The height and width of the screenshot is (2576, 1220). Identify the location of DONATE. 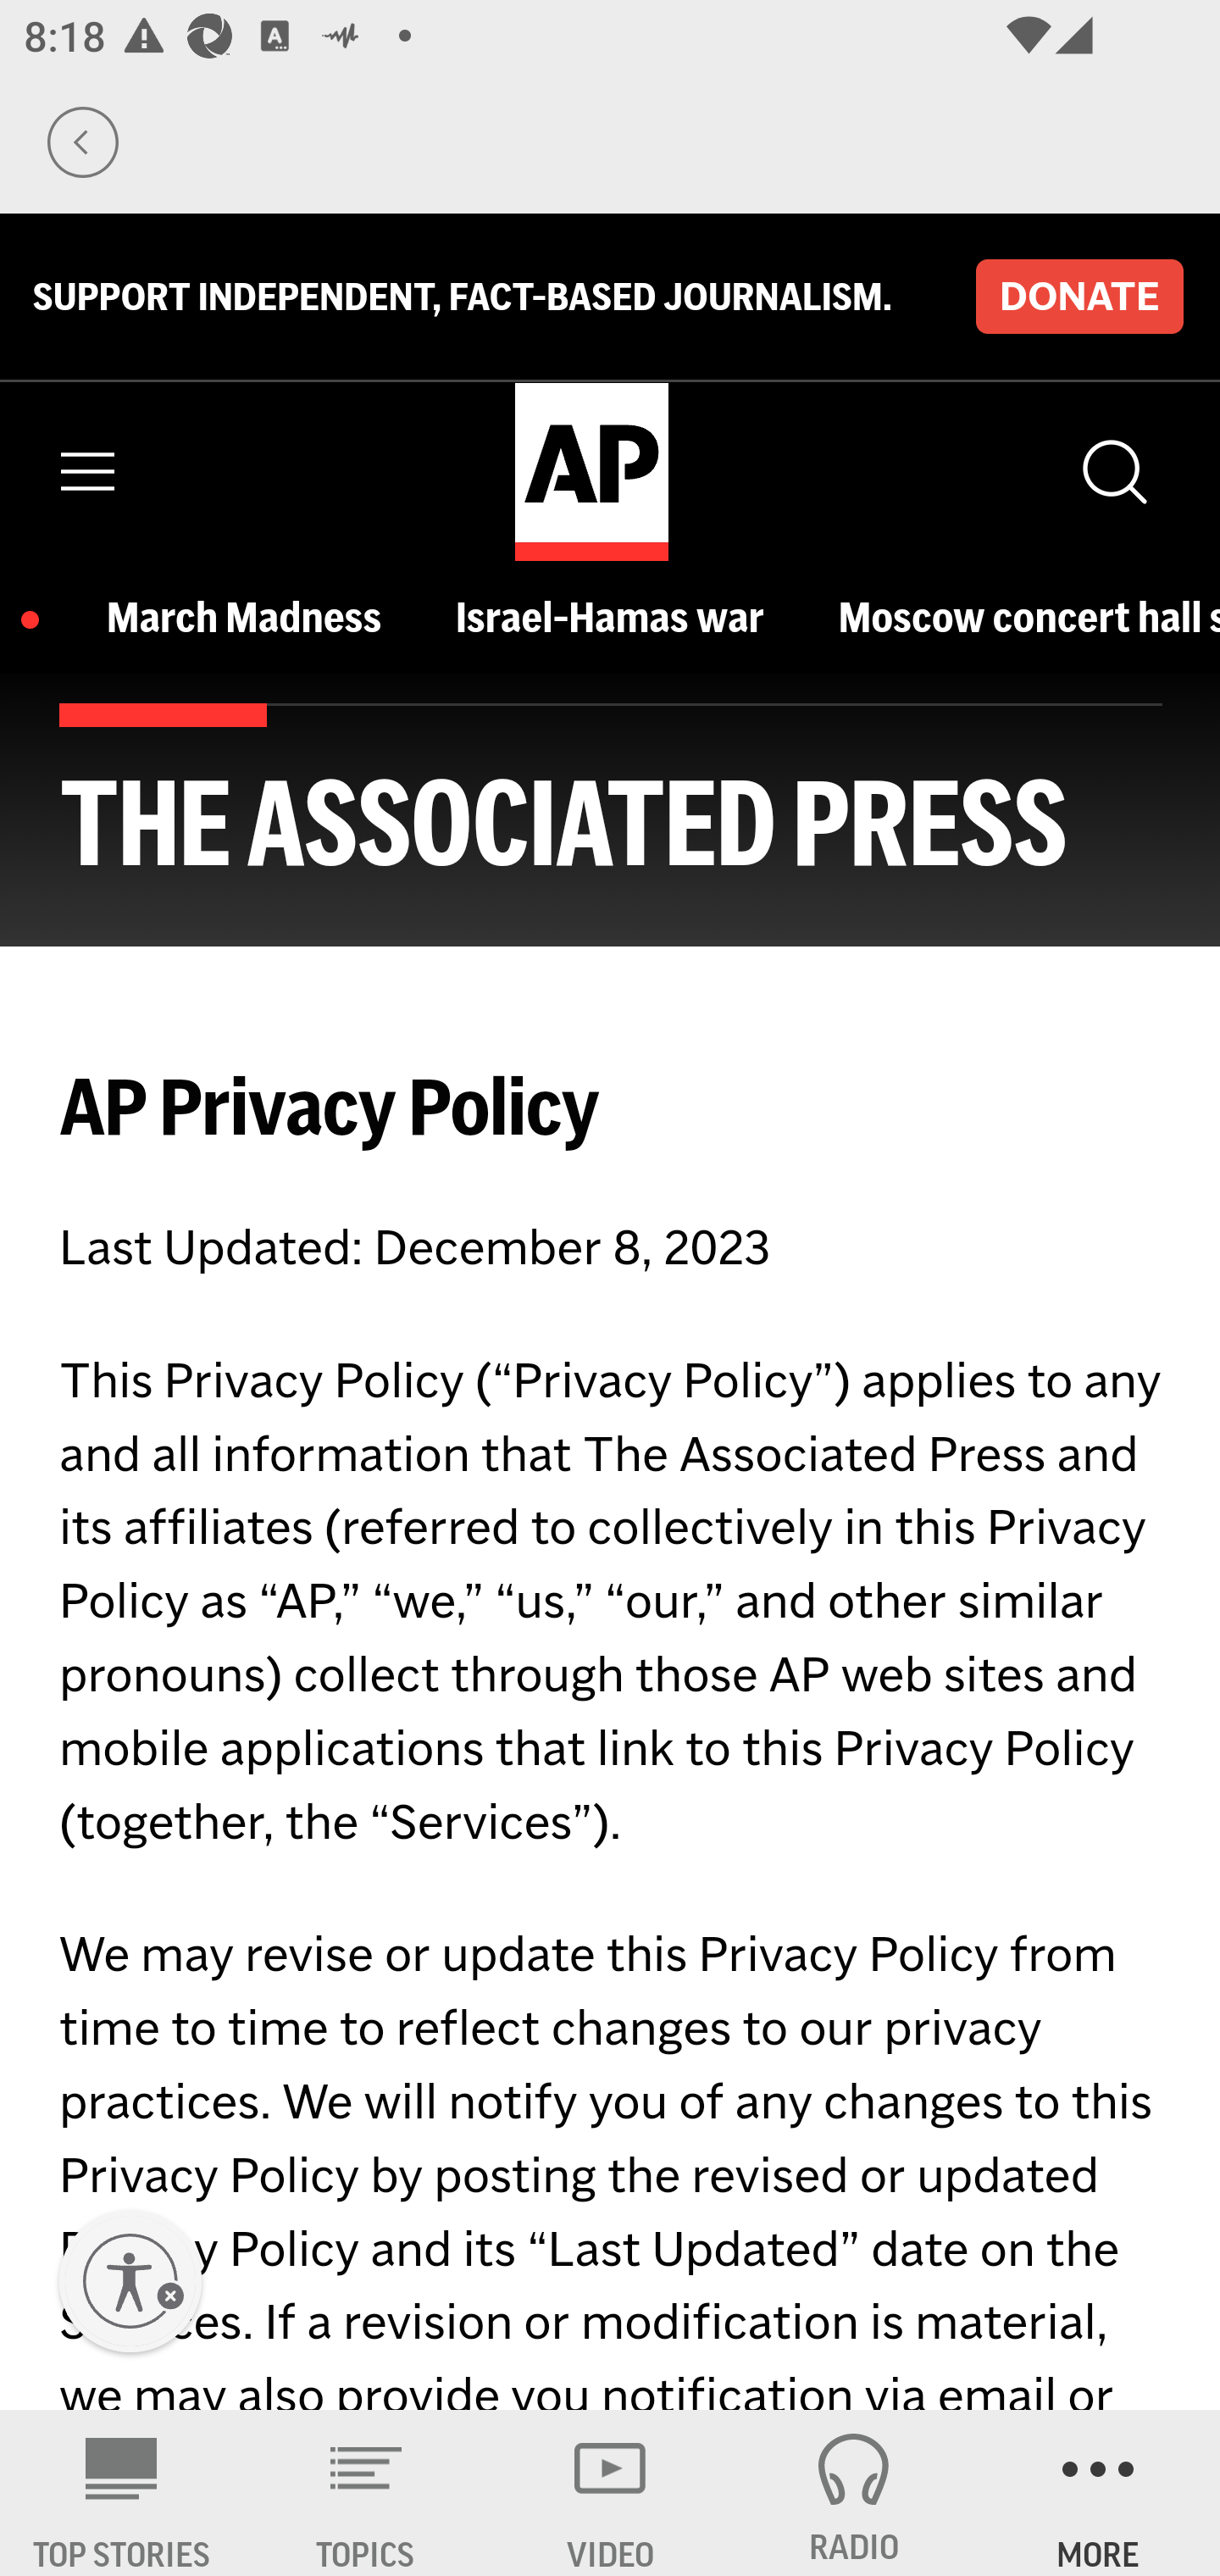
(1079, 297).